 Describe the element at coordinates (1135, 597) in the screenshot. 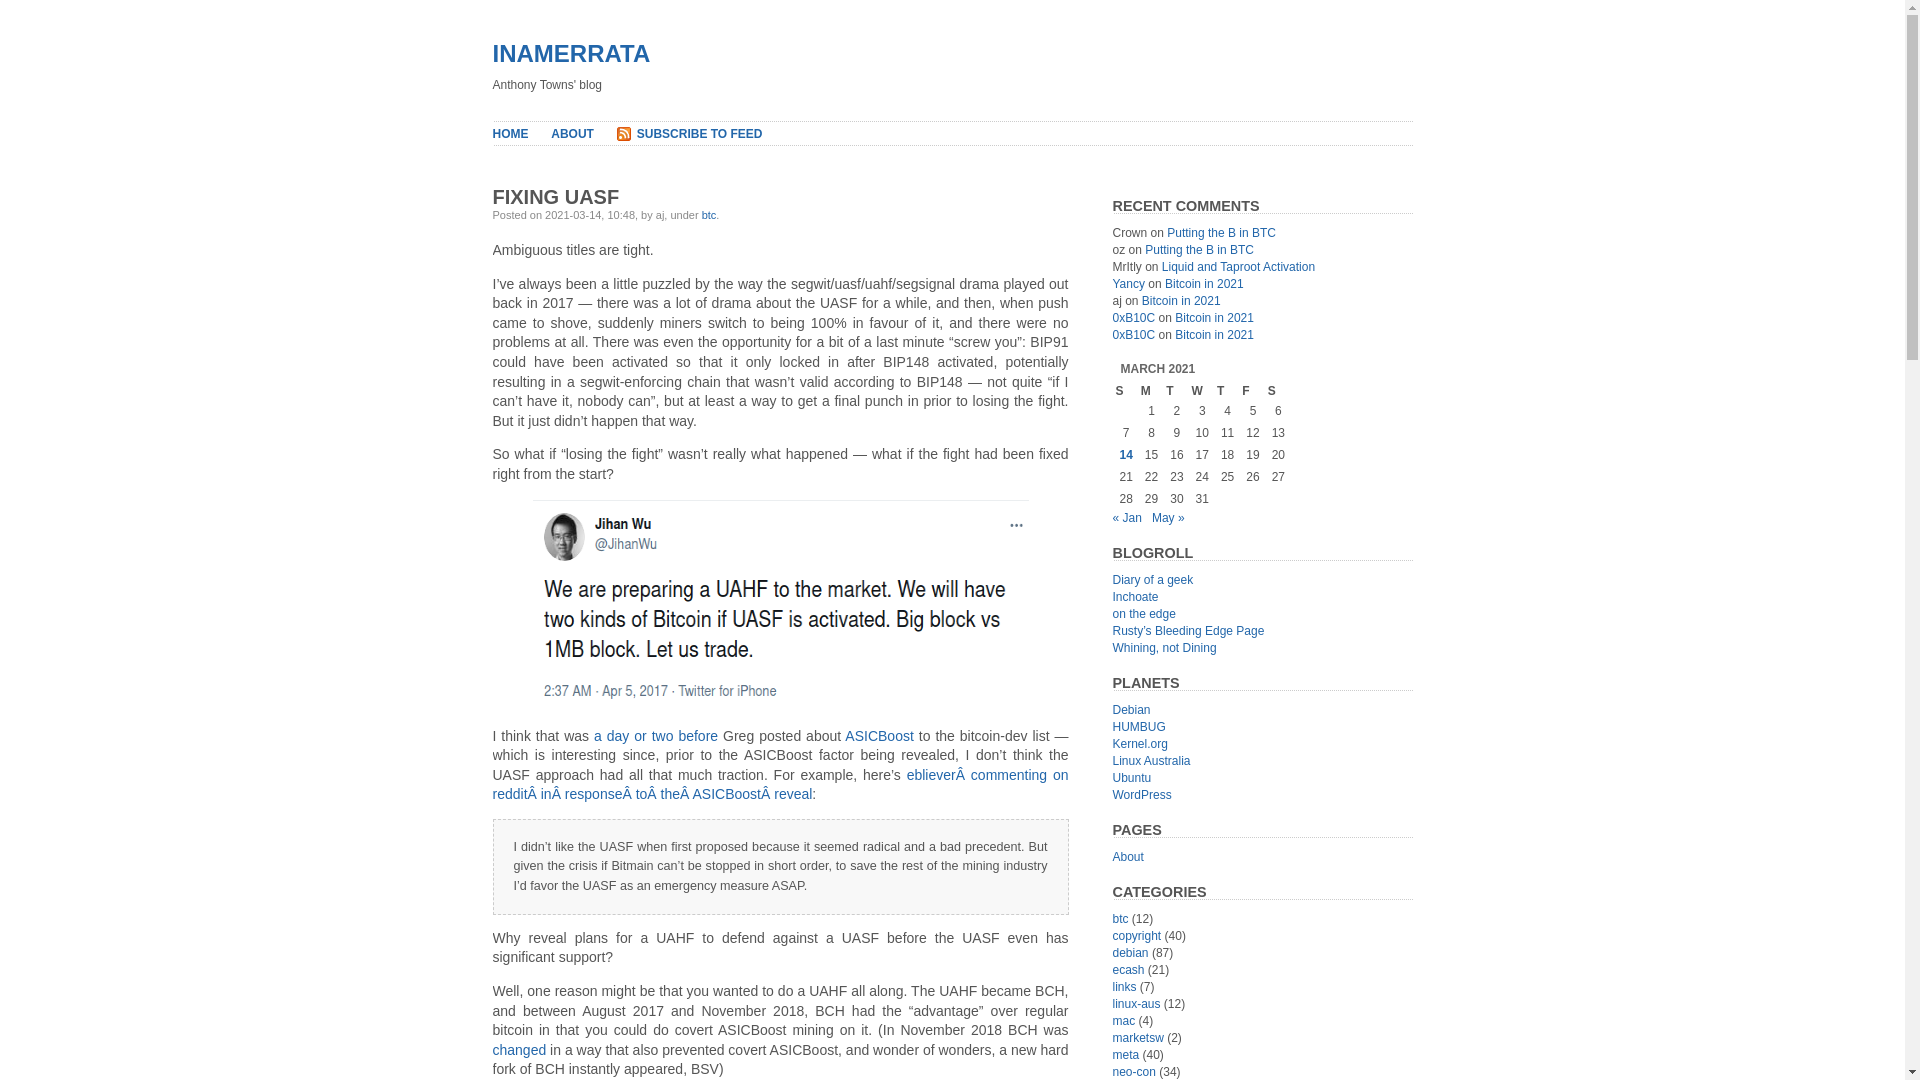

I see `Inchoate` at that location.